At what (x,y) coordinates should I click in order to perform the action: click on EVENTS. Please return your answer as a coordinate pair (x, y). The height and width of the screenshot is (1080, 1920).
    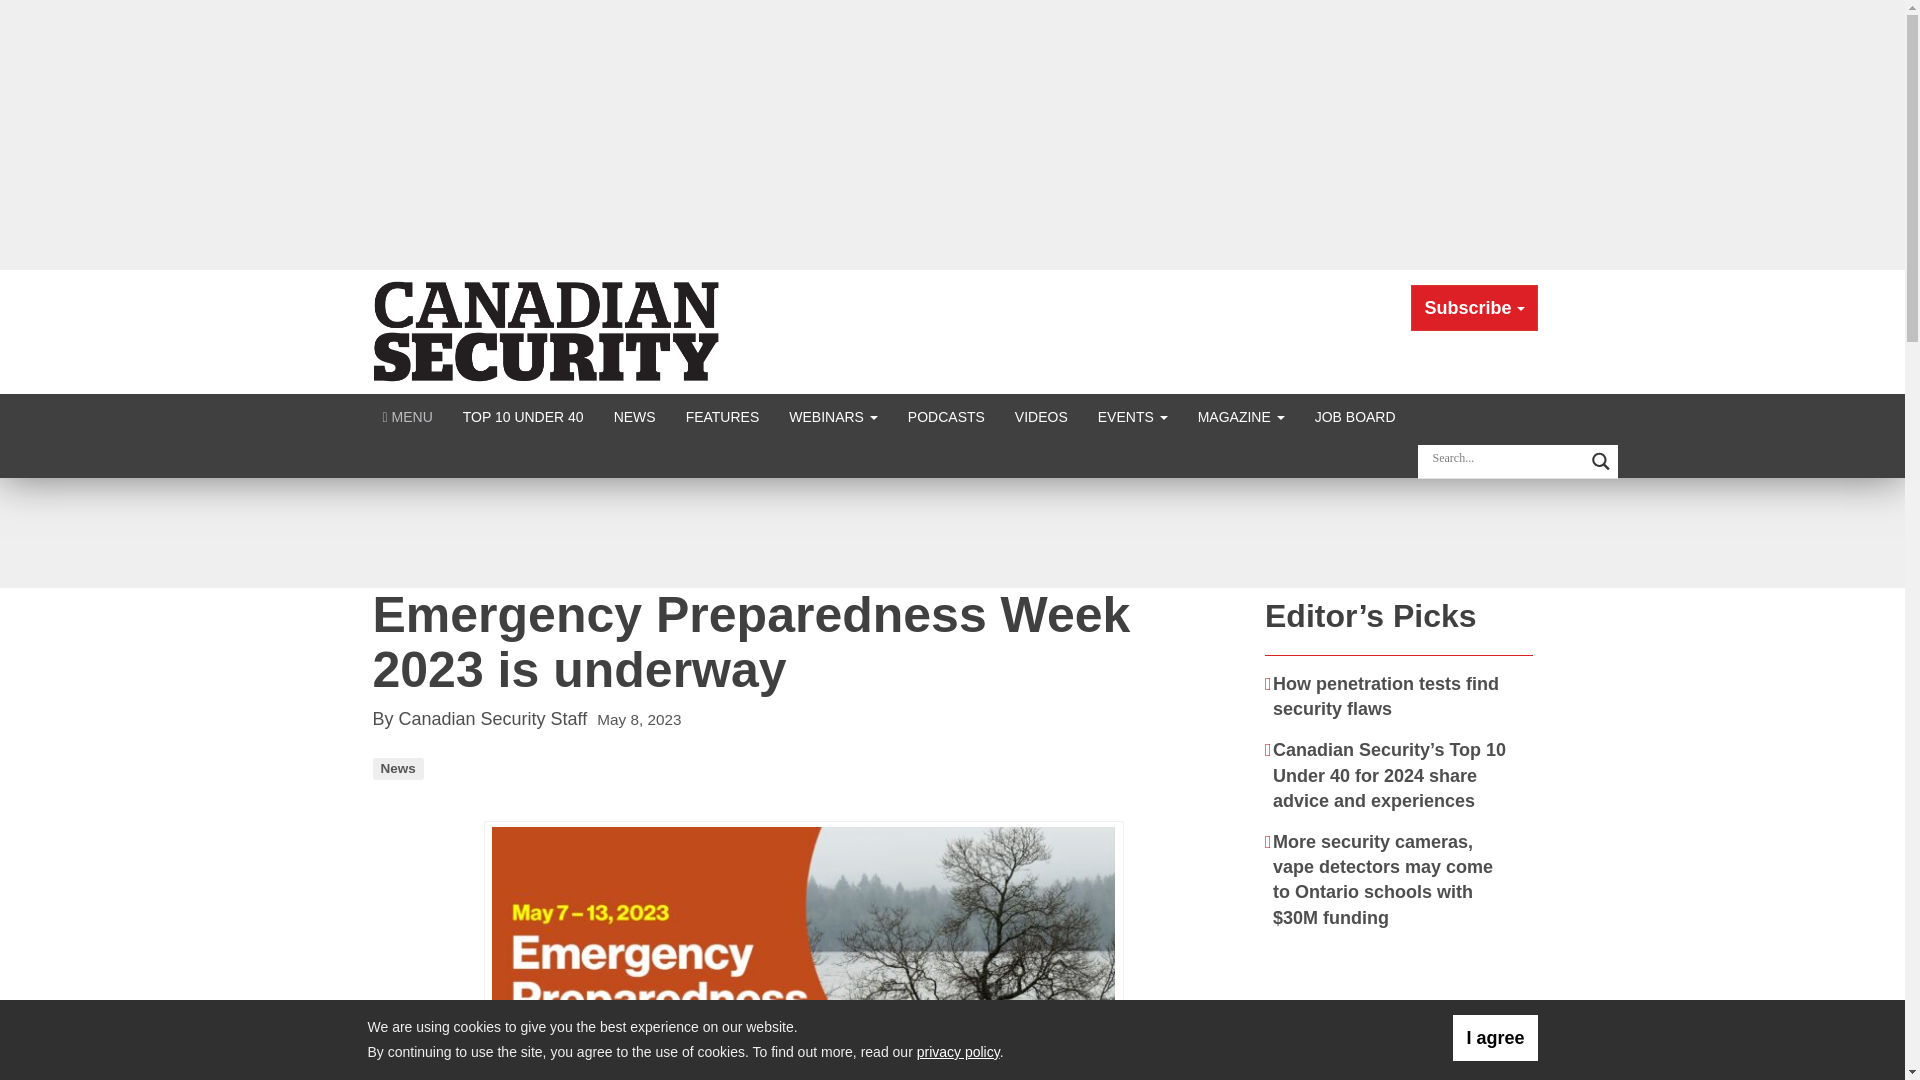
    Looking at the image, I should click on (1132, 416).